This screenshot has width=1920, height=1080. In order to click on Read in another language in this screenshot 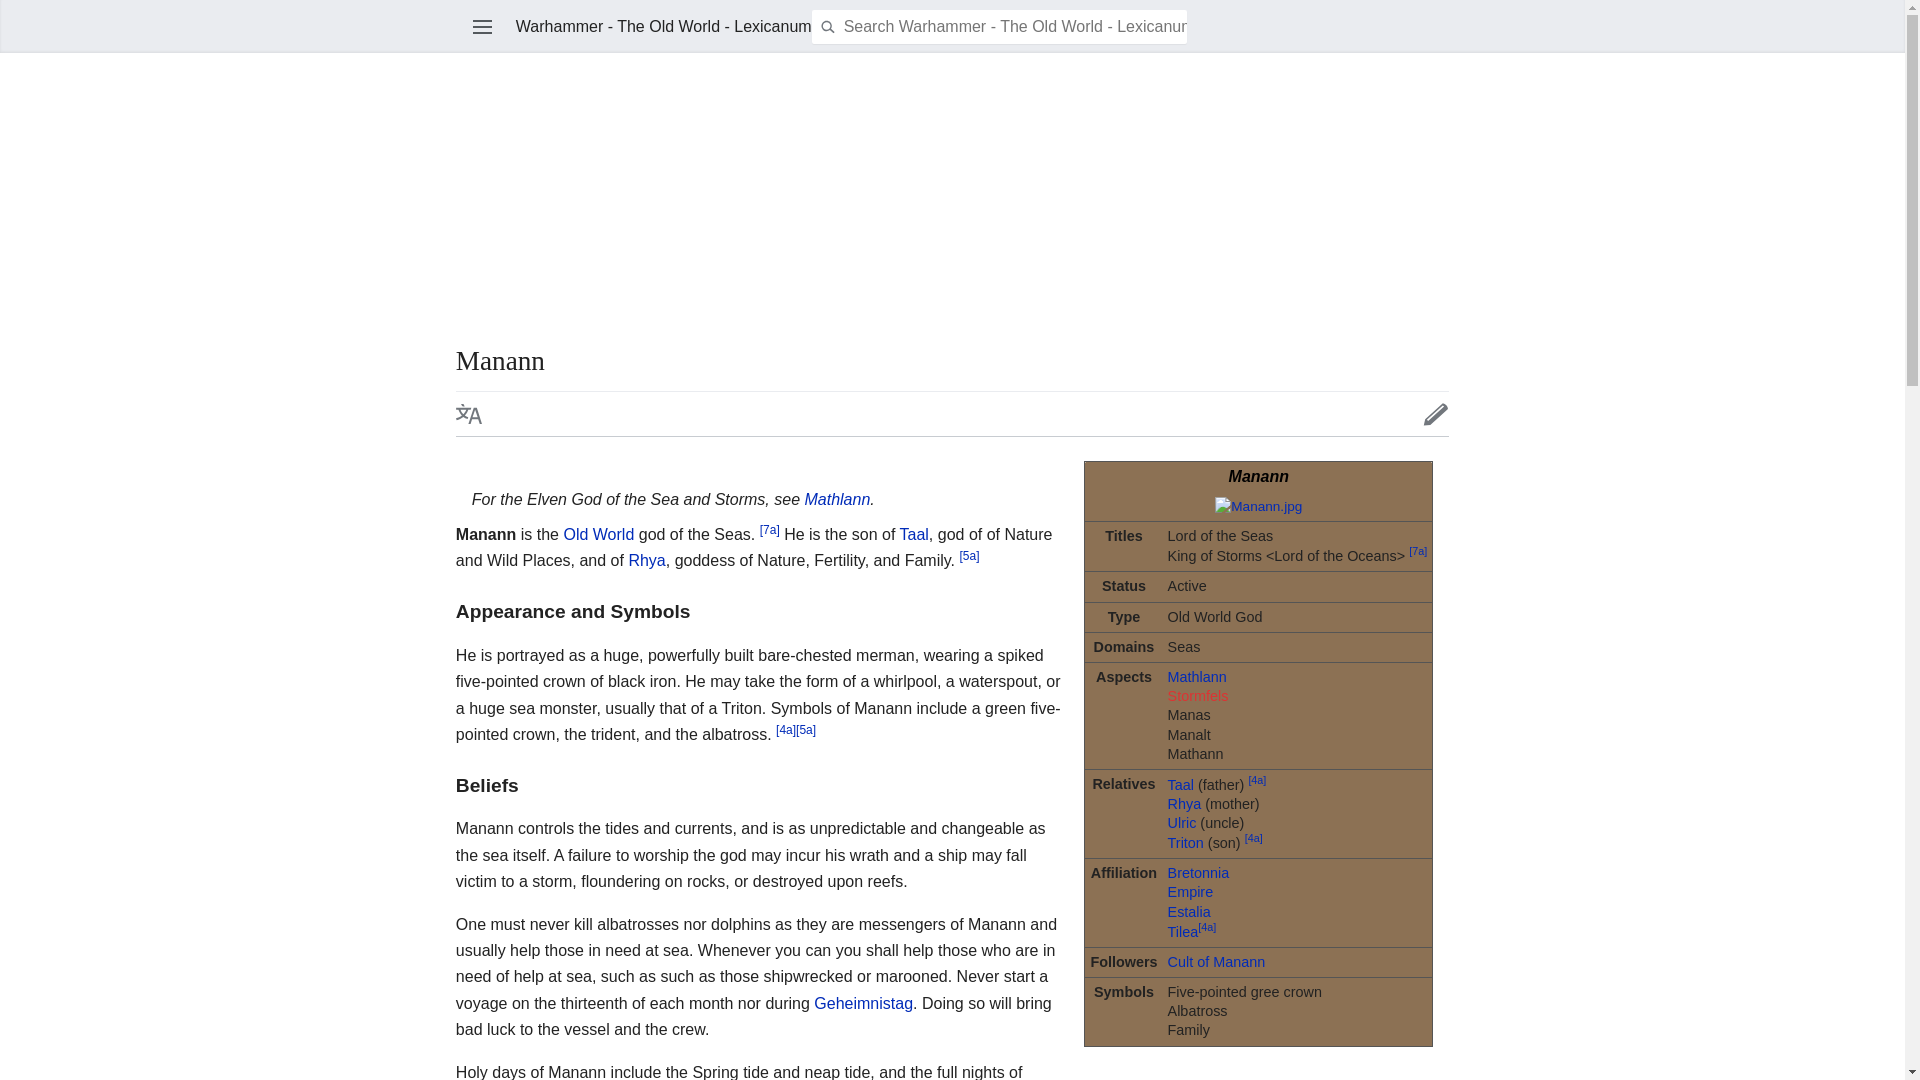, I will do `click(468, 413)`.